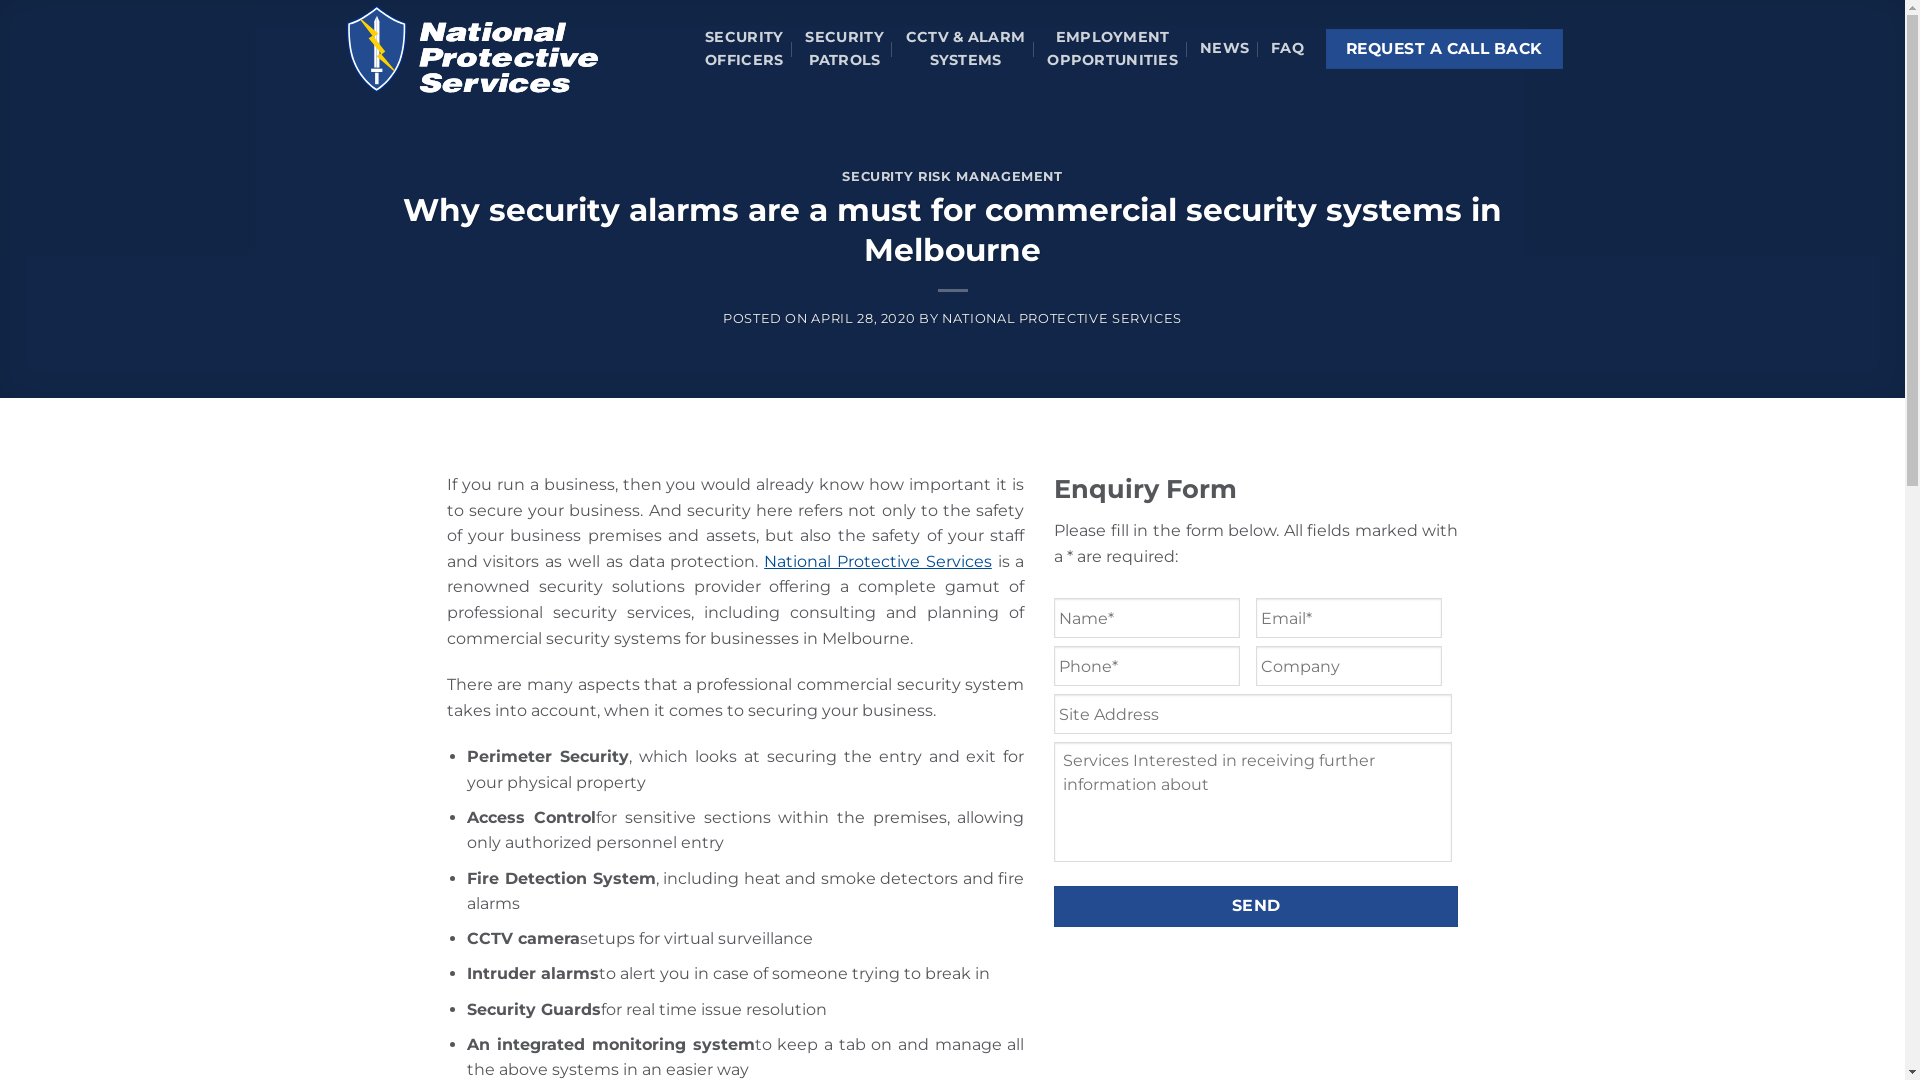 The height and width of the screenshot is (1080, 1920). I want to click on Skip to content, so click(0, 0).